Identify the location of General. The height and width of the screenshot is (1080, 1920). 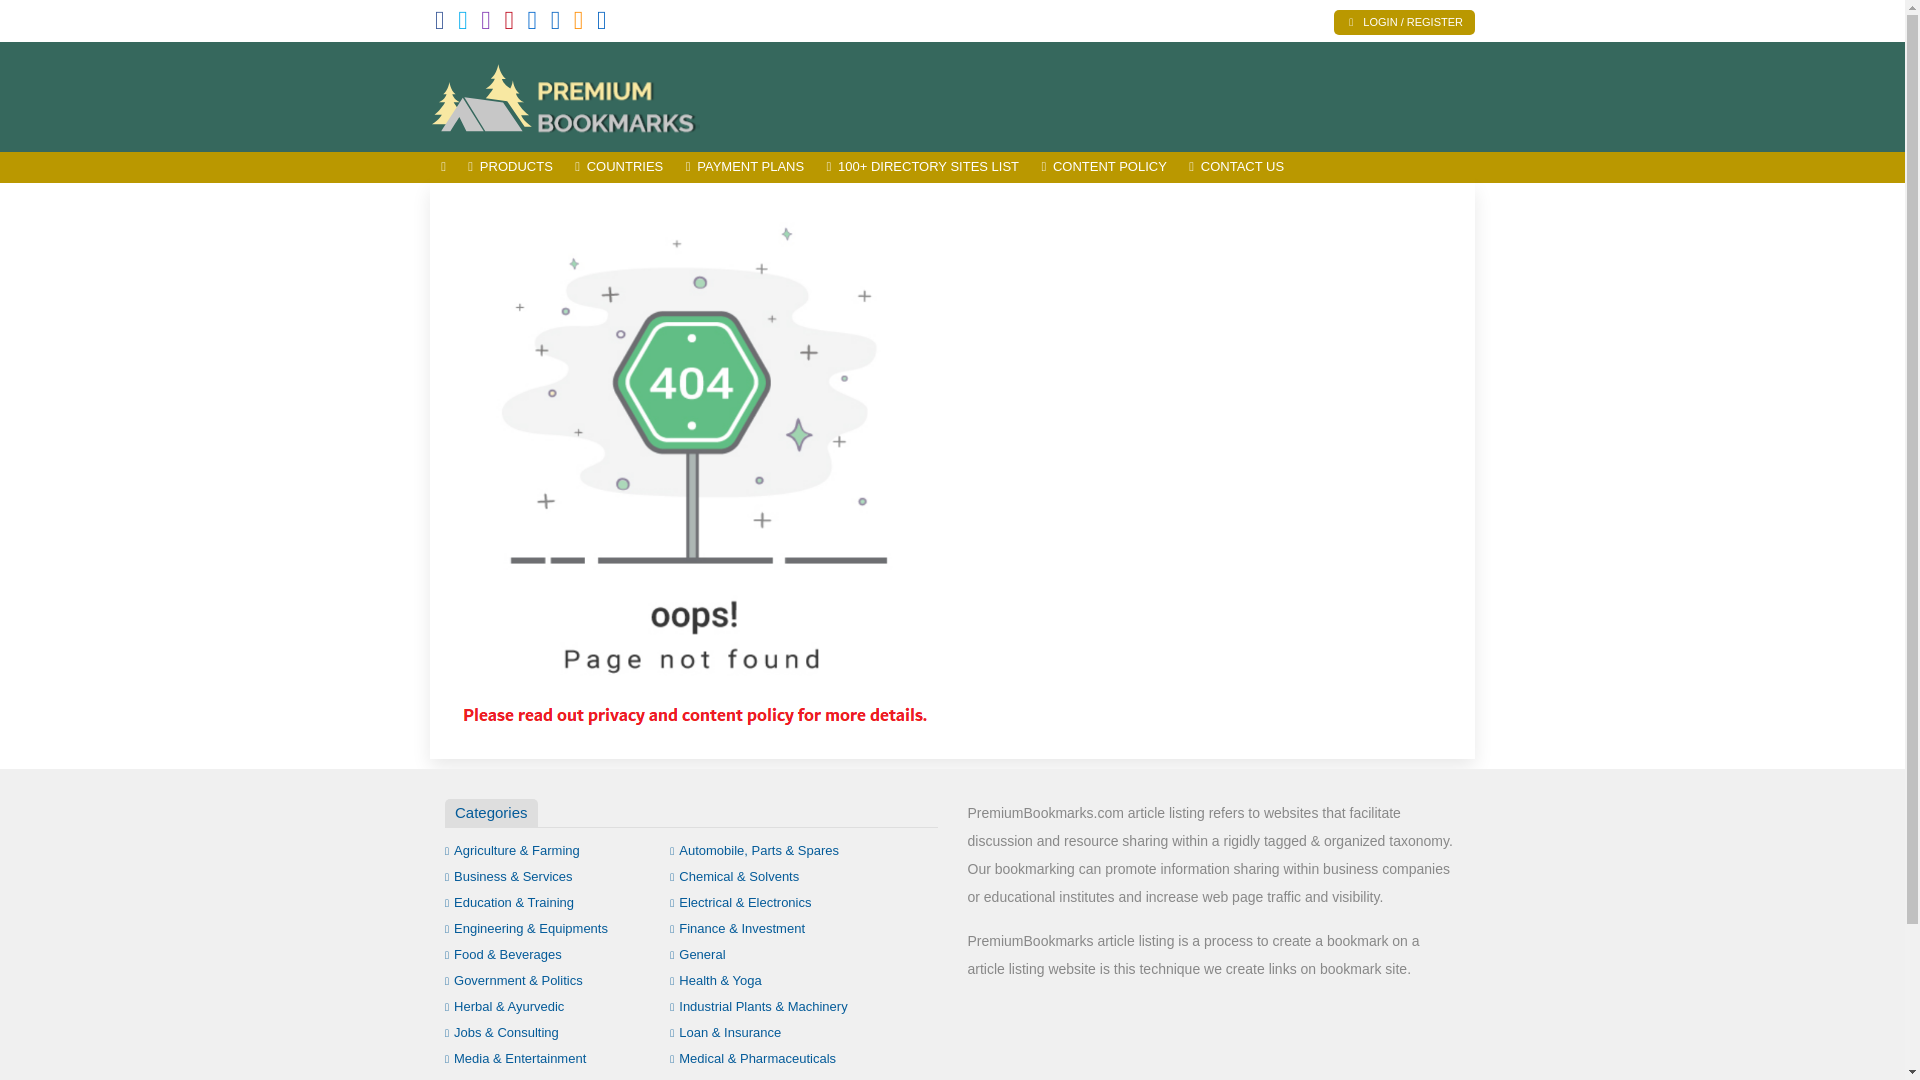
(698, 954).